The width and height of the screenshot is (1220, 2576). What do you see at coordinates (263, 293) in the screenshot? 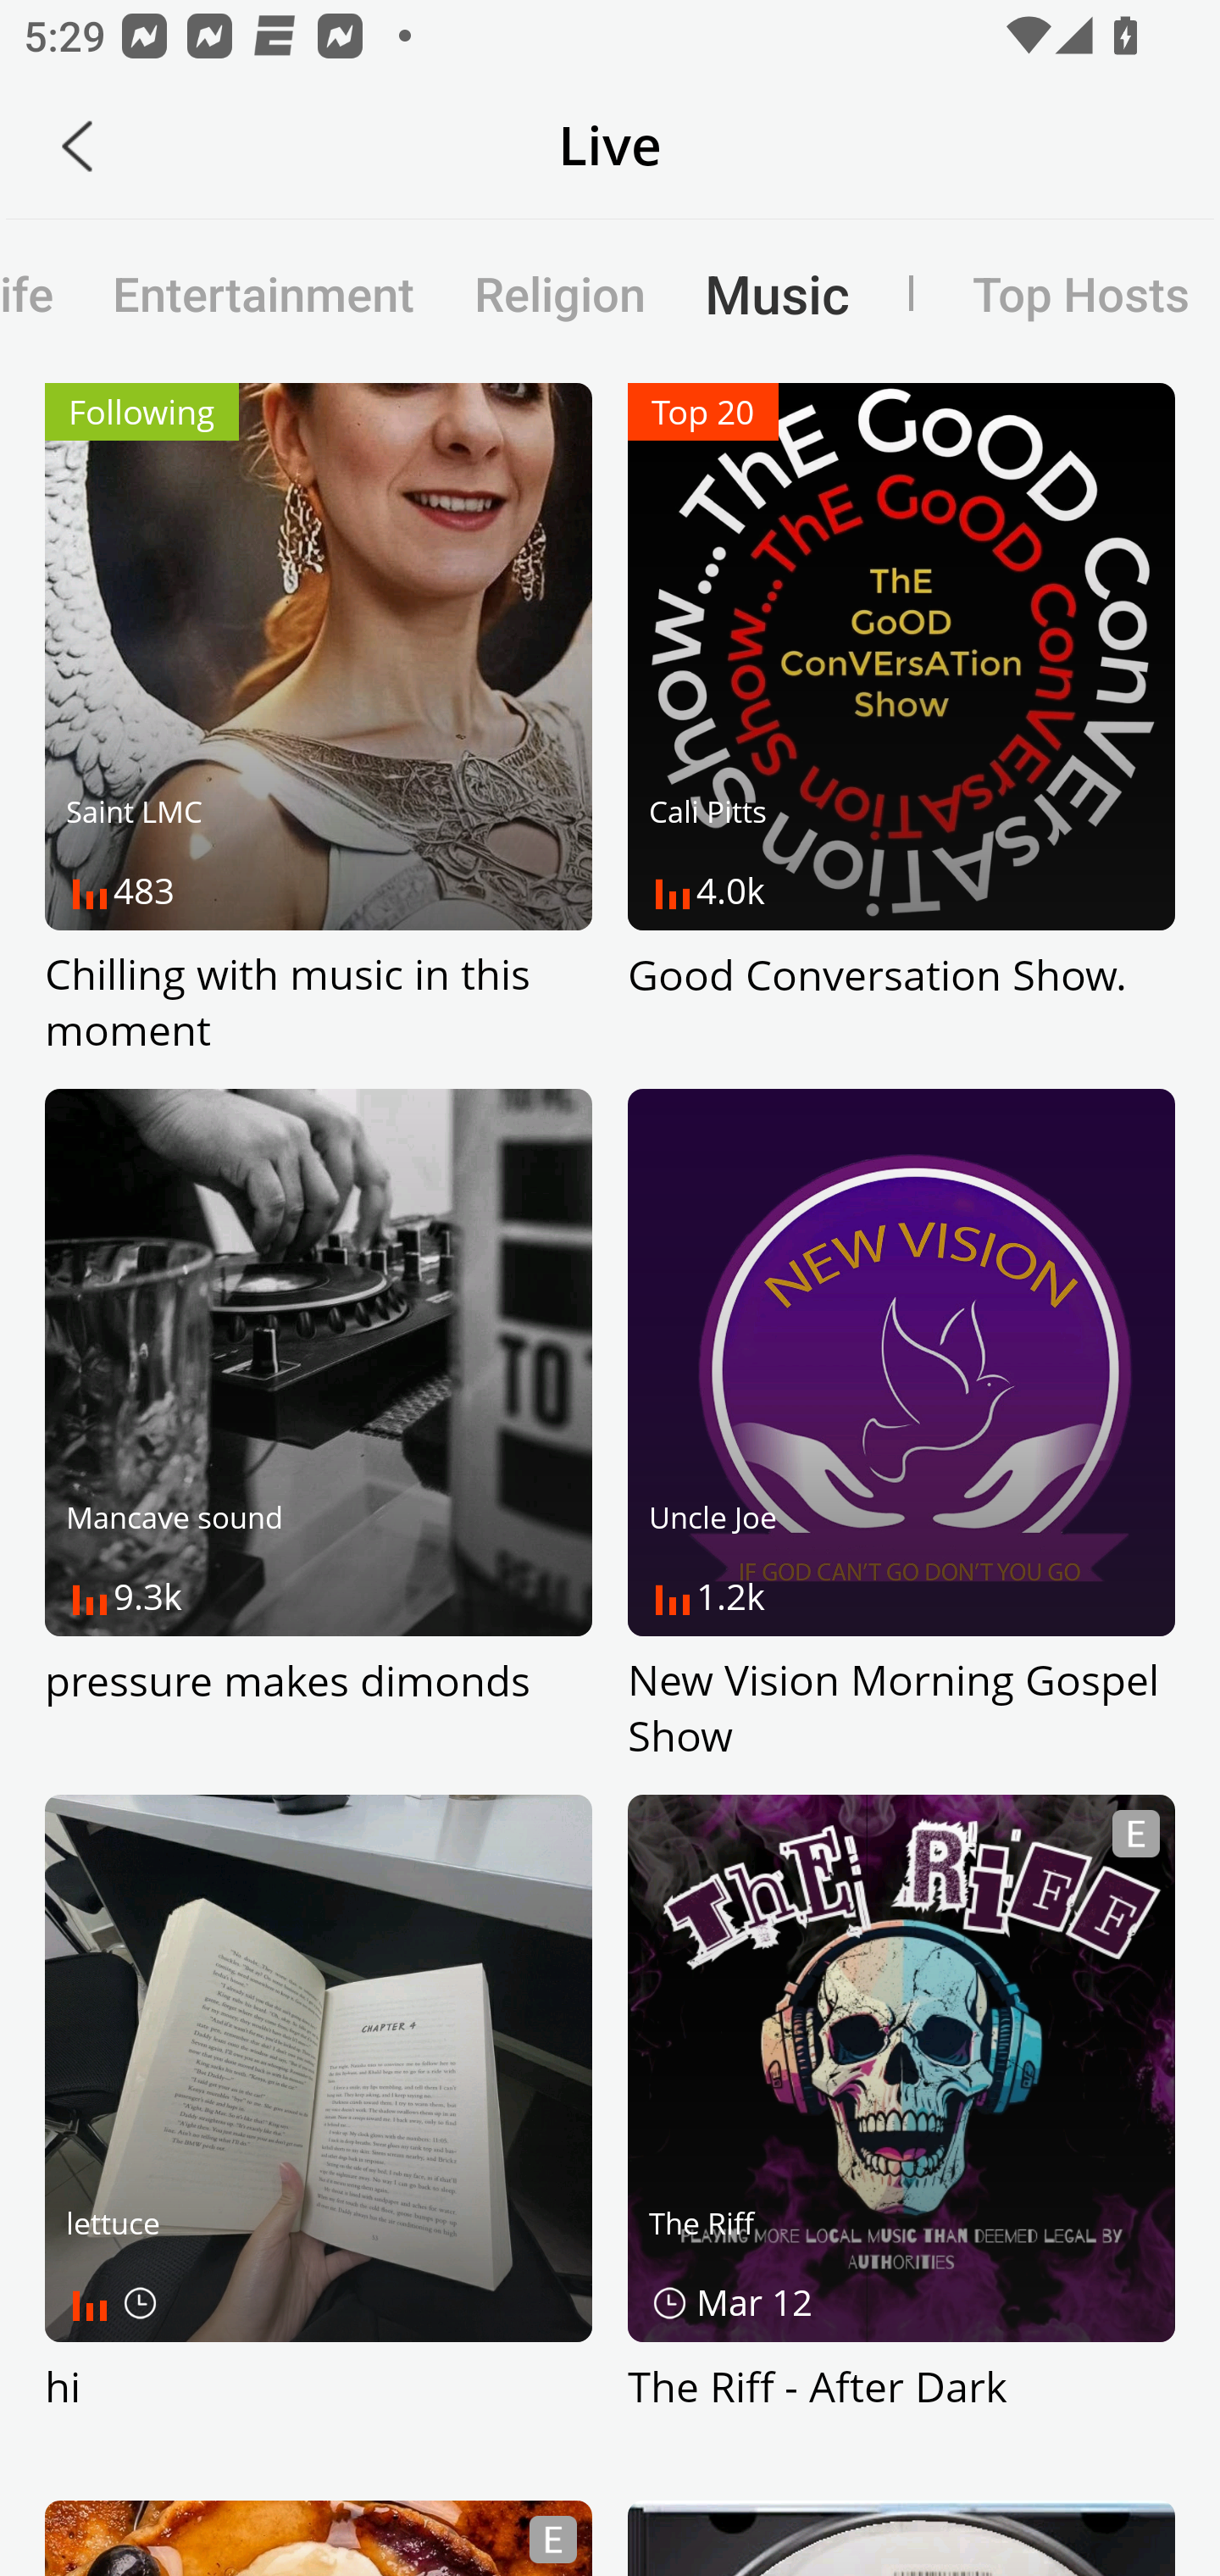
I see `Entertainment` at bounding box center [263, 293].